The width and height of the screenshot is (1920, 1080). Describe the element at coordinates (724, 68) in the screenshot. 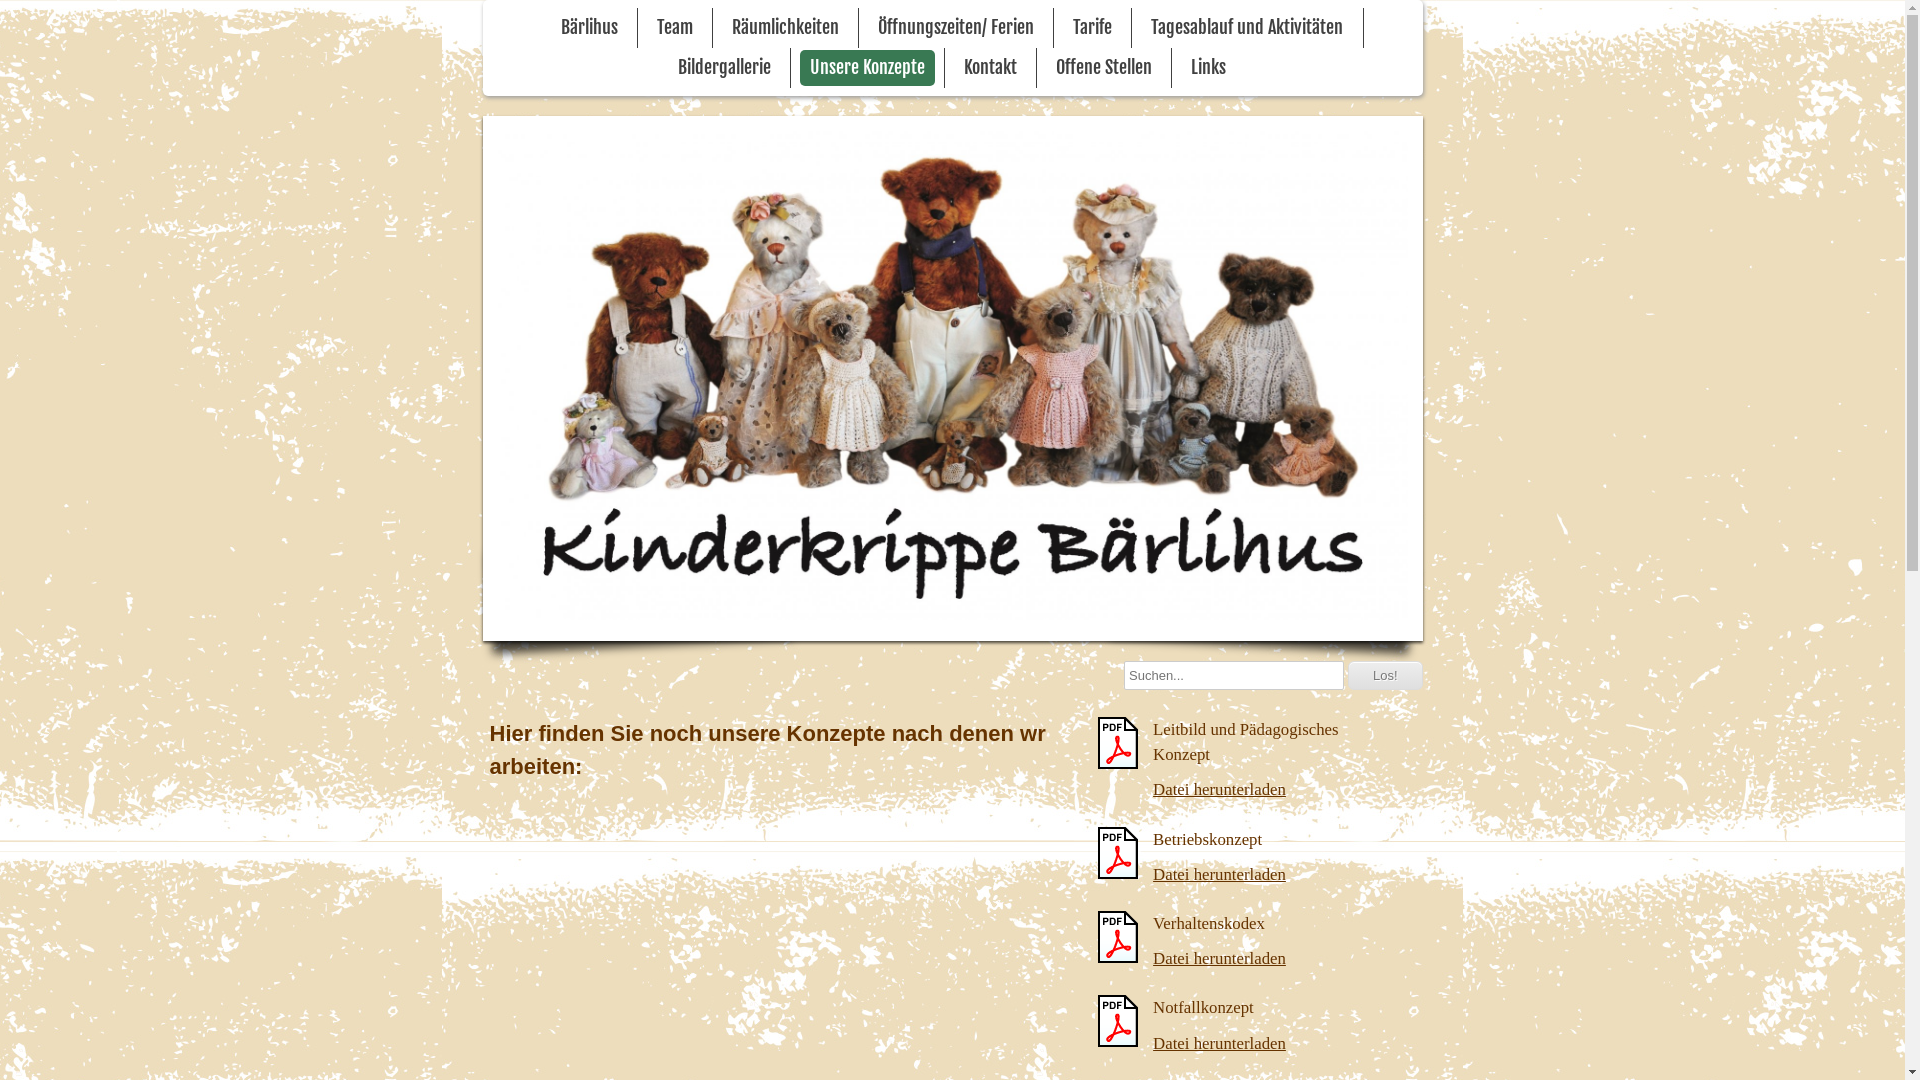

I see `Bildergallerie` at that location.